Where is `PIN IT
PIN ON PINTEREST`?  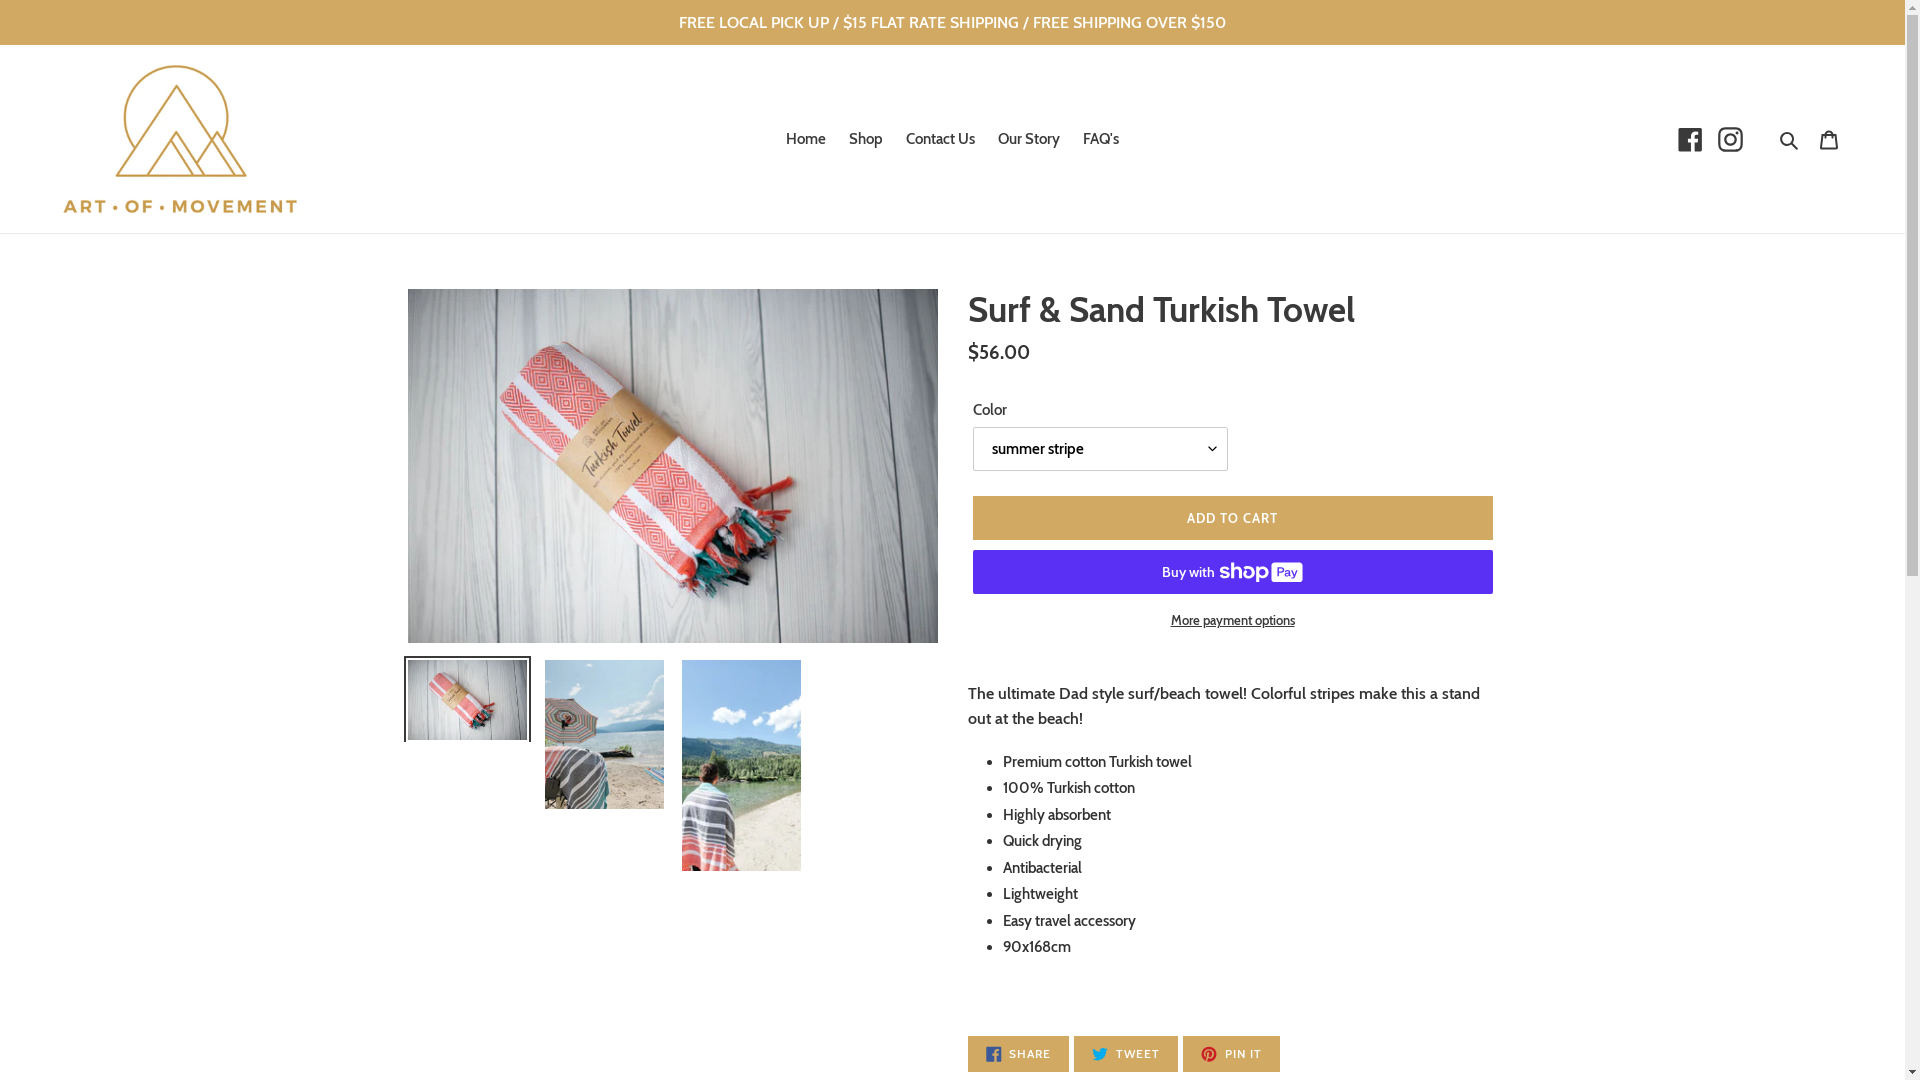 PIN IT
PIN ON PINTEREST is located at coordinates (1232, 1054).